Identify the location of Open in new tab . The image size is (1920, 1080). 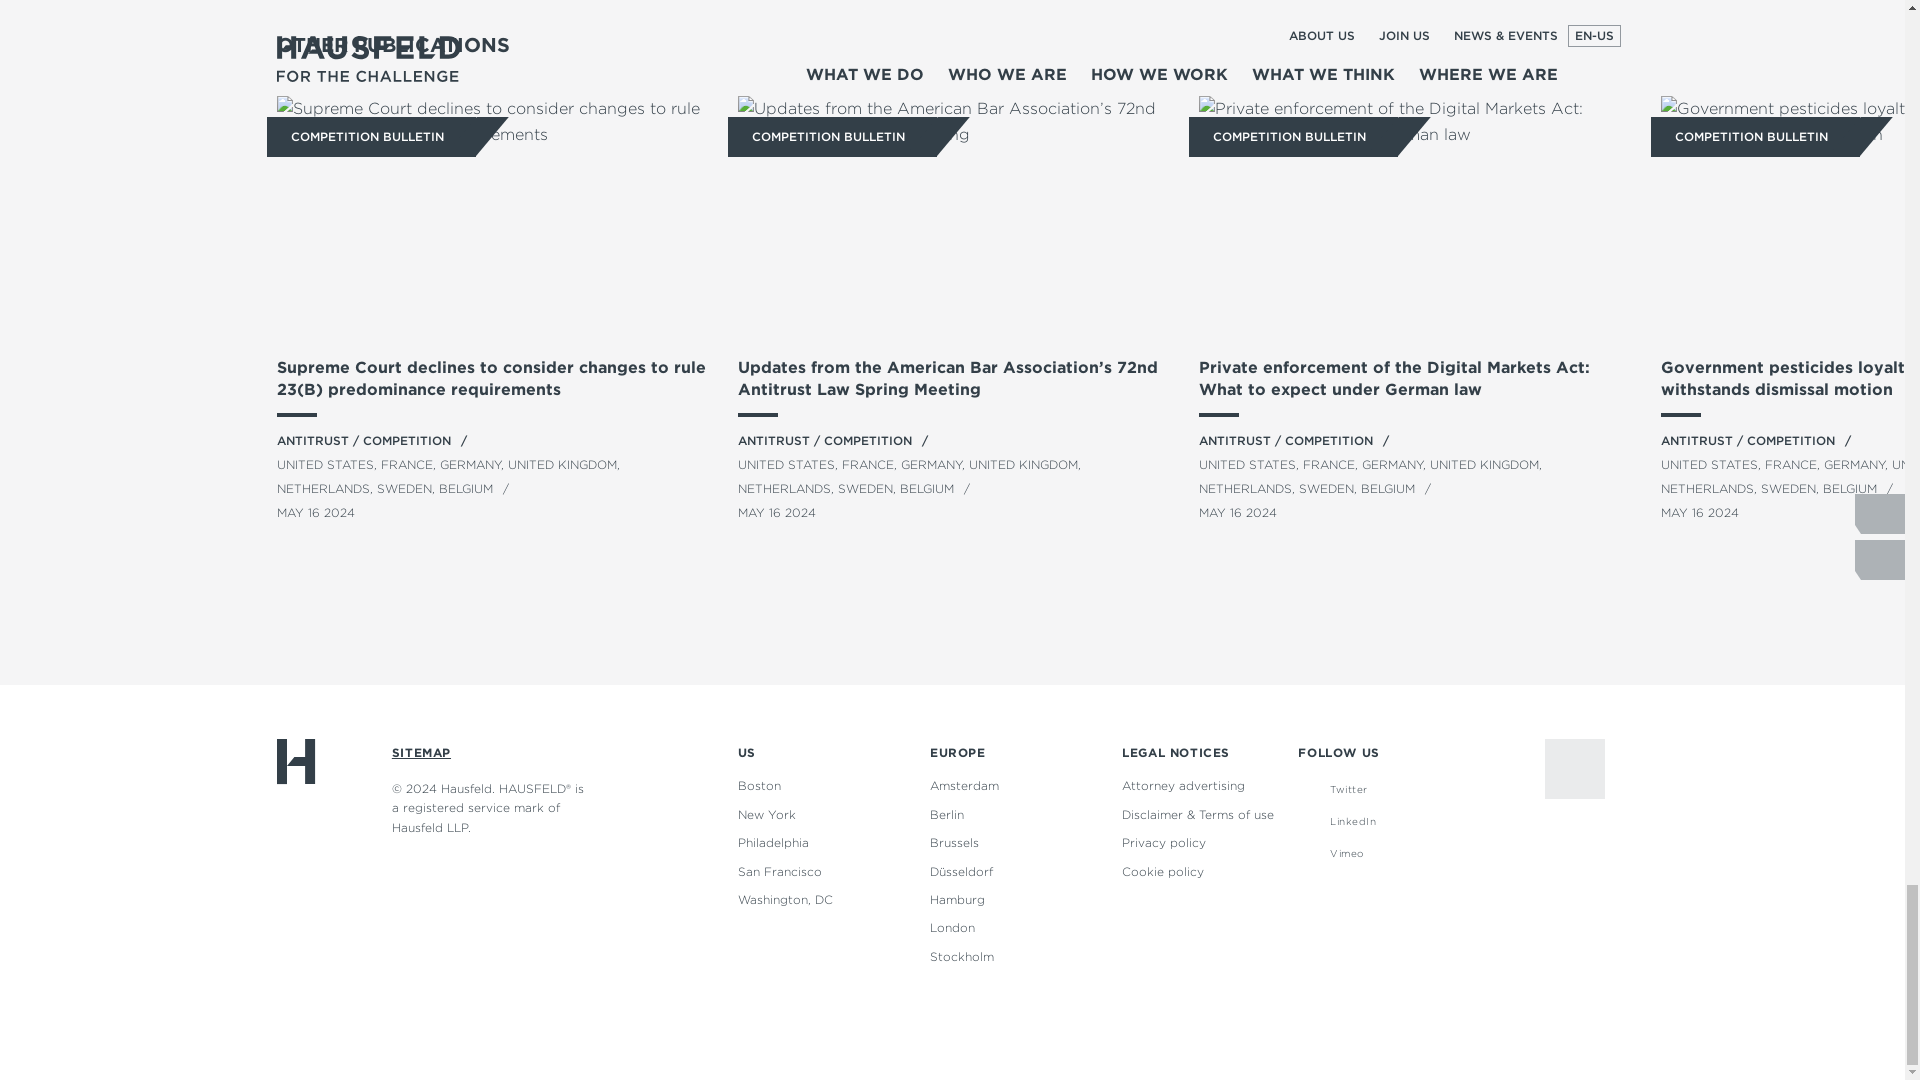
(1338, 820).